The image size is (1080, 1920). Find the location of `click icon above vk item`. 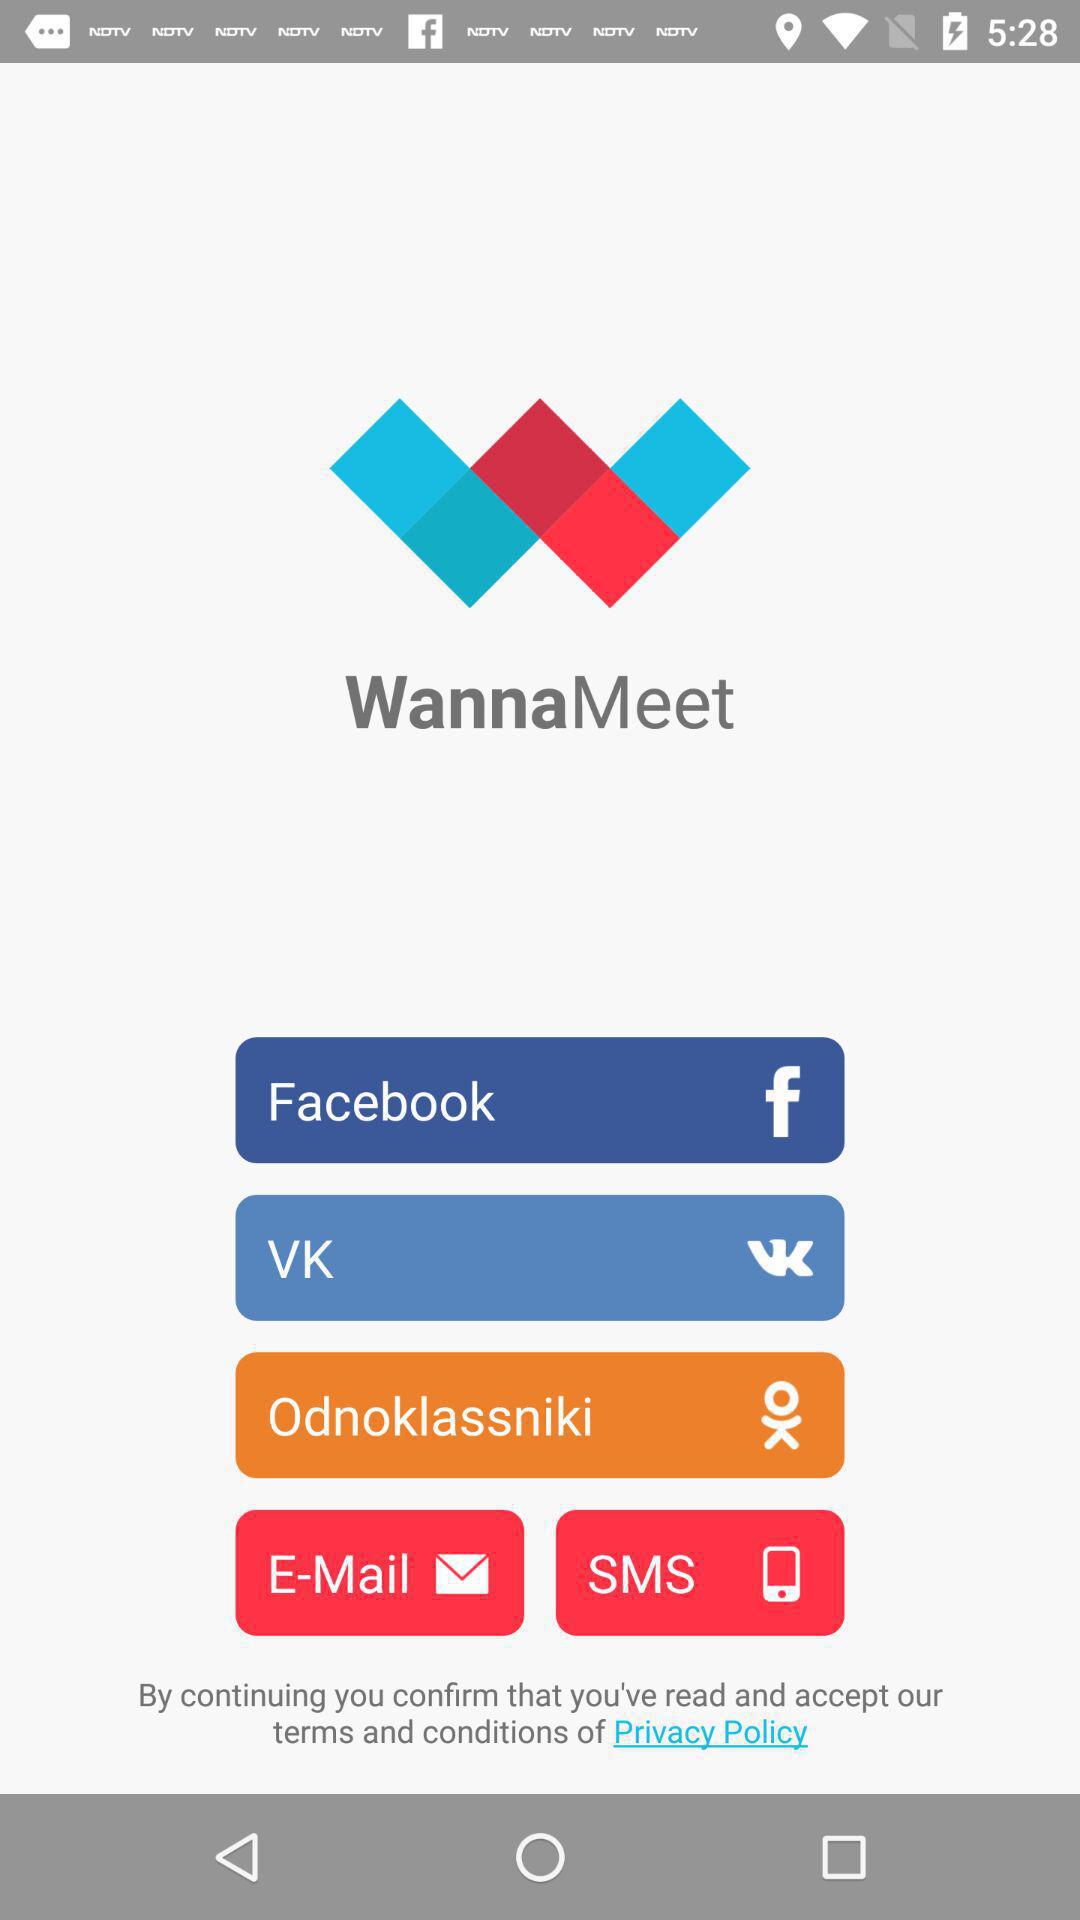

click icon above vk item is located at coordinates (540, 1100).